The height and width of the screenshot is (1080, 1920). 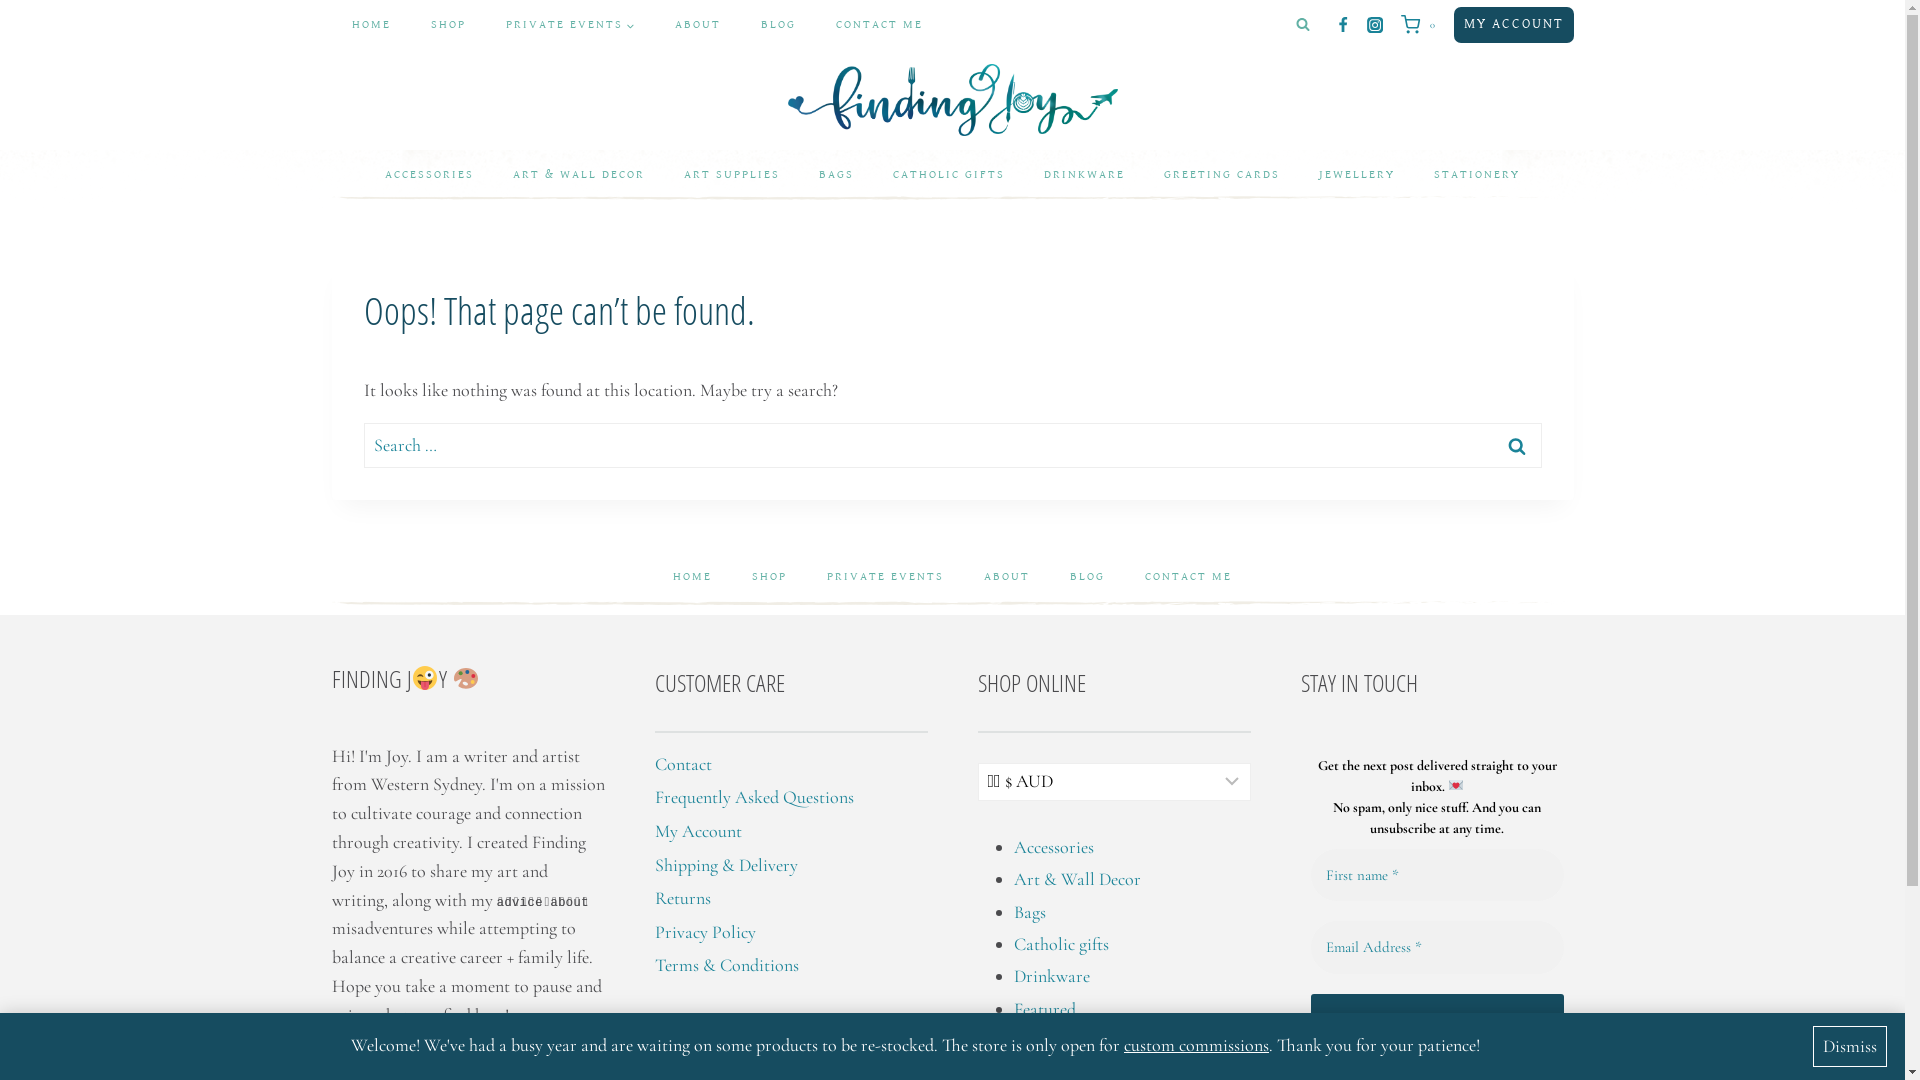 I want to click on HOME, so click(x=372, y=25).